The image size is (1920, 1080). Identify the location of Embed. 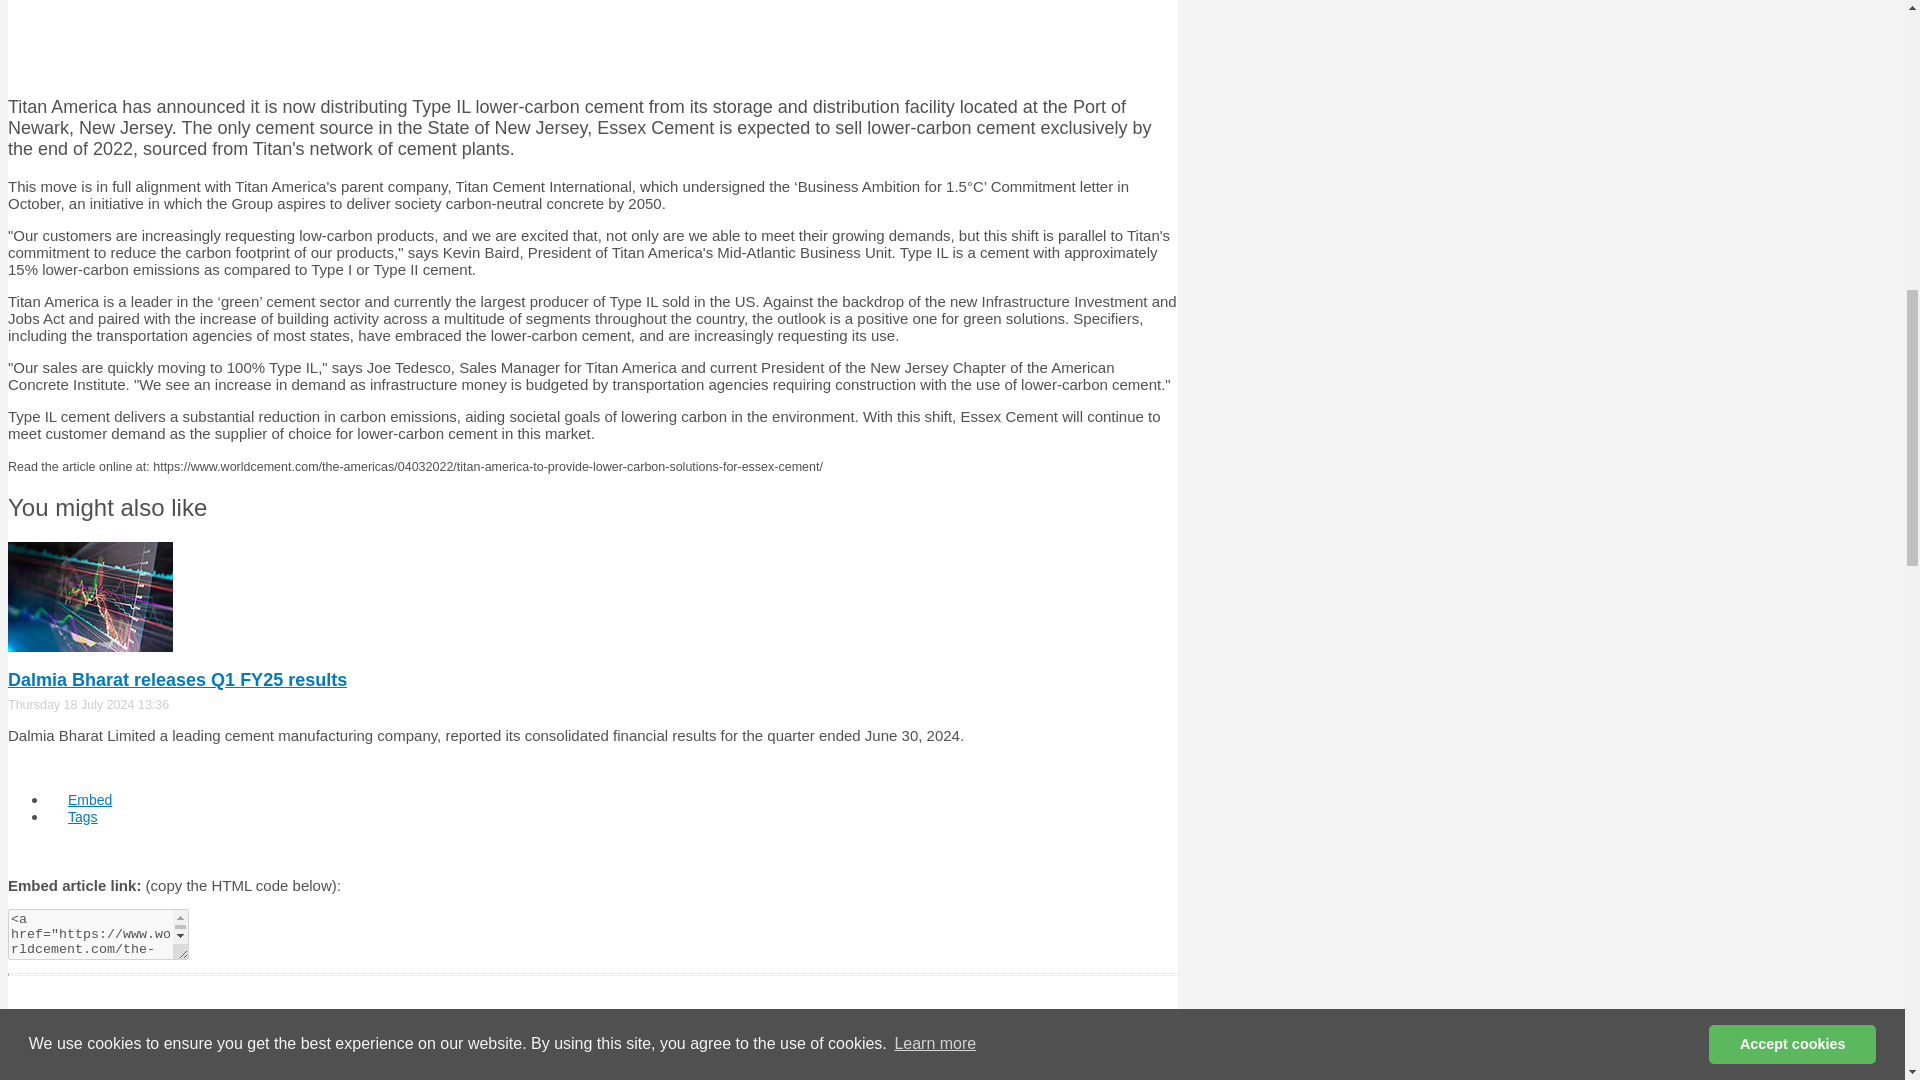
(90, 799).